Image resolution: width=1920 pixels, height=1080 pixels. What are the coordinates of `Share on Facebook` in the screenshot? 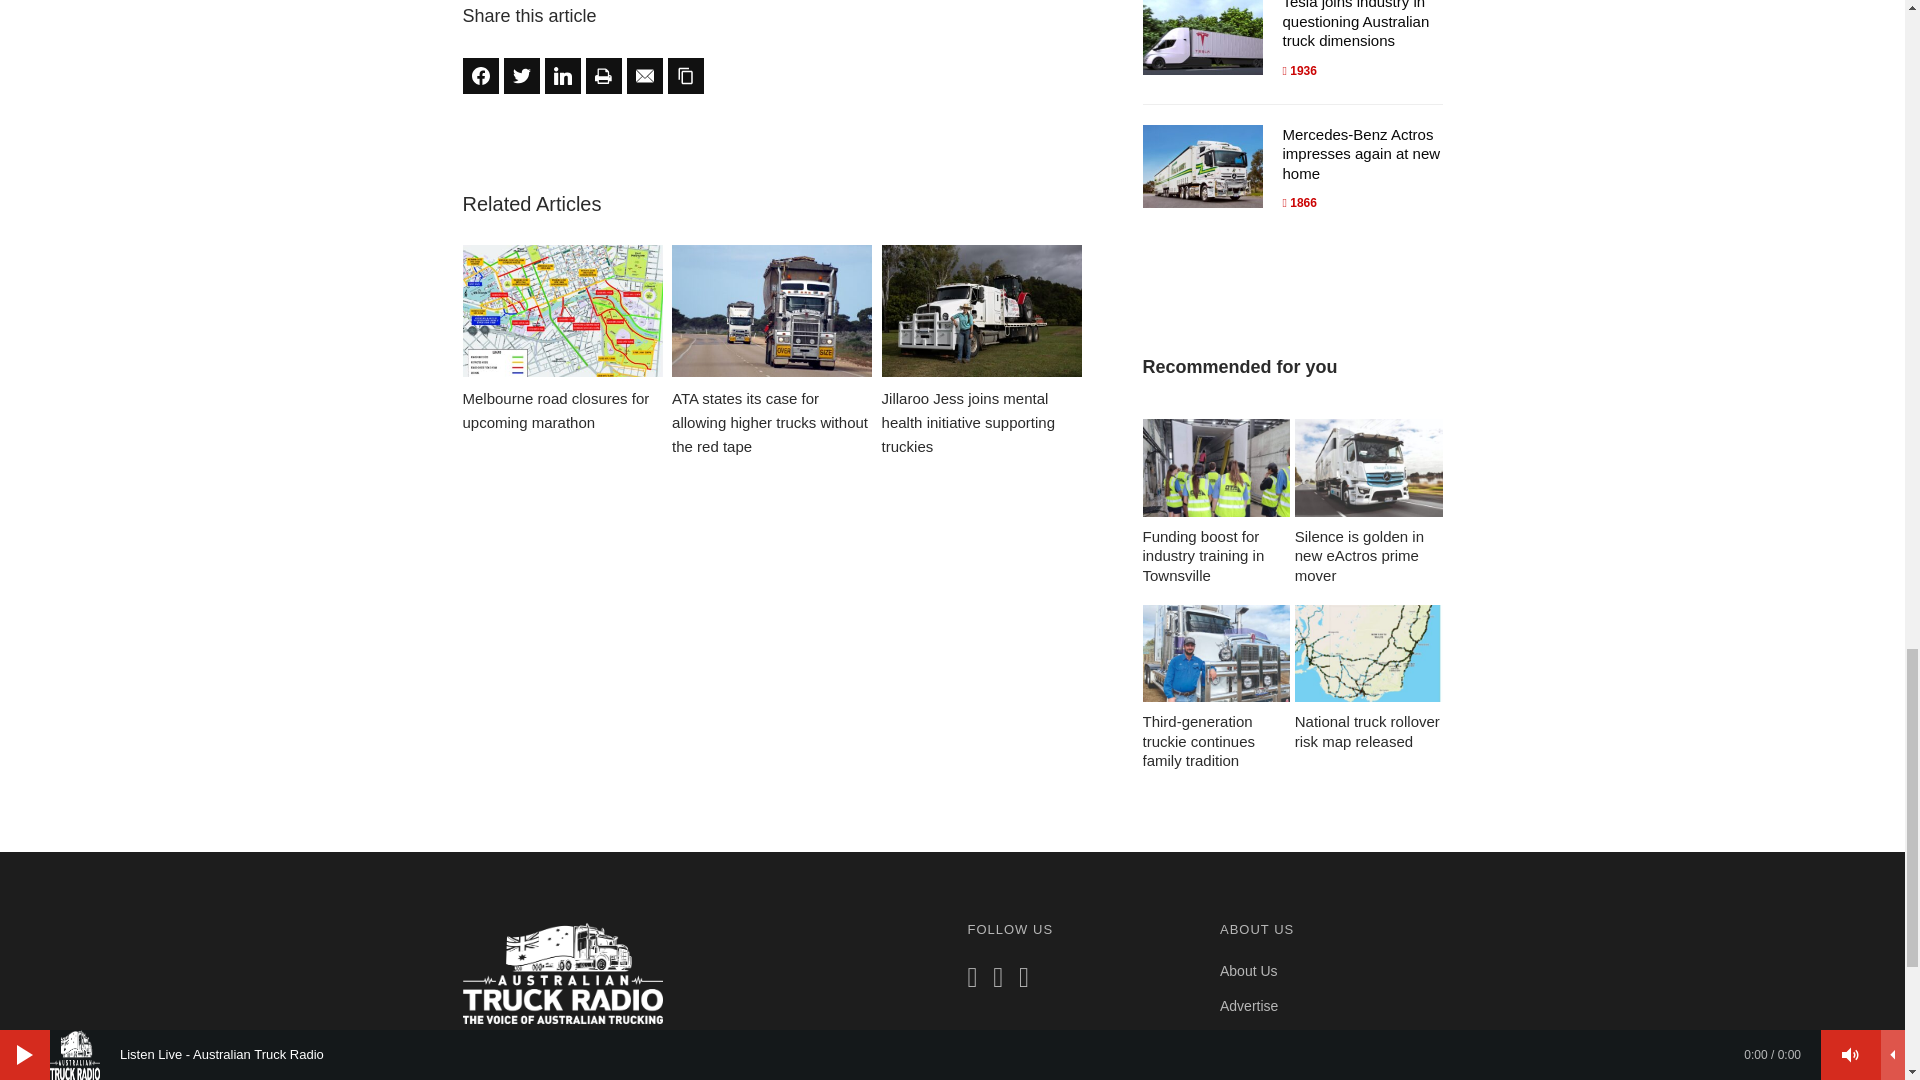 It's located at (480, 76).